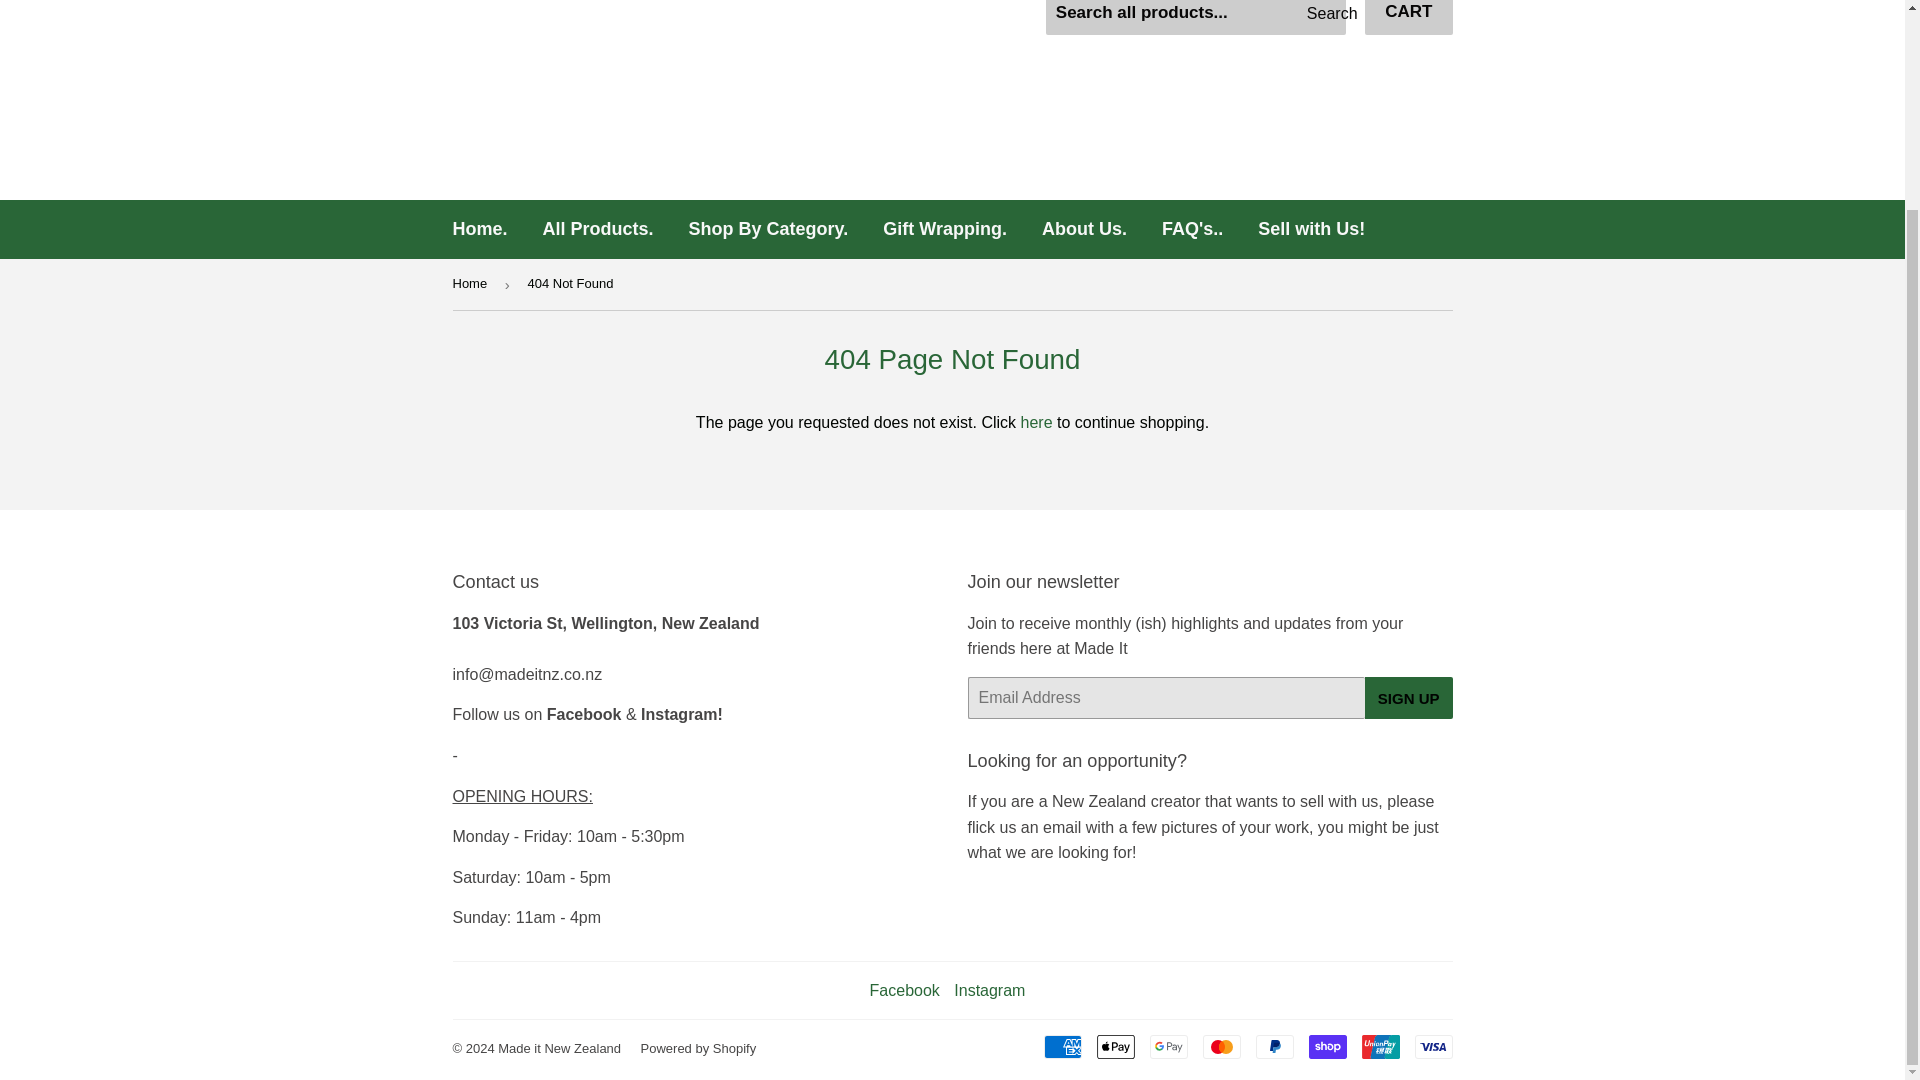 Image resolution: width=1920 pixels, height=1080 pixels. What do you see at coordinates (1432, 1046) in the screenshot?
I see `Visa` at bounding box center [1432, 1046].